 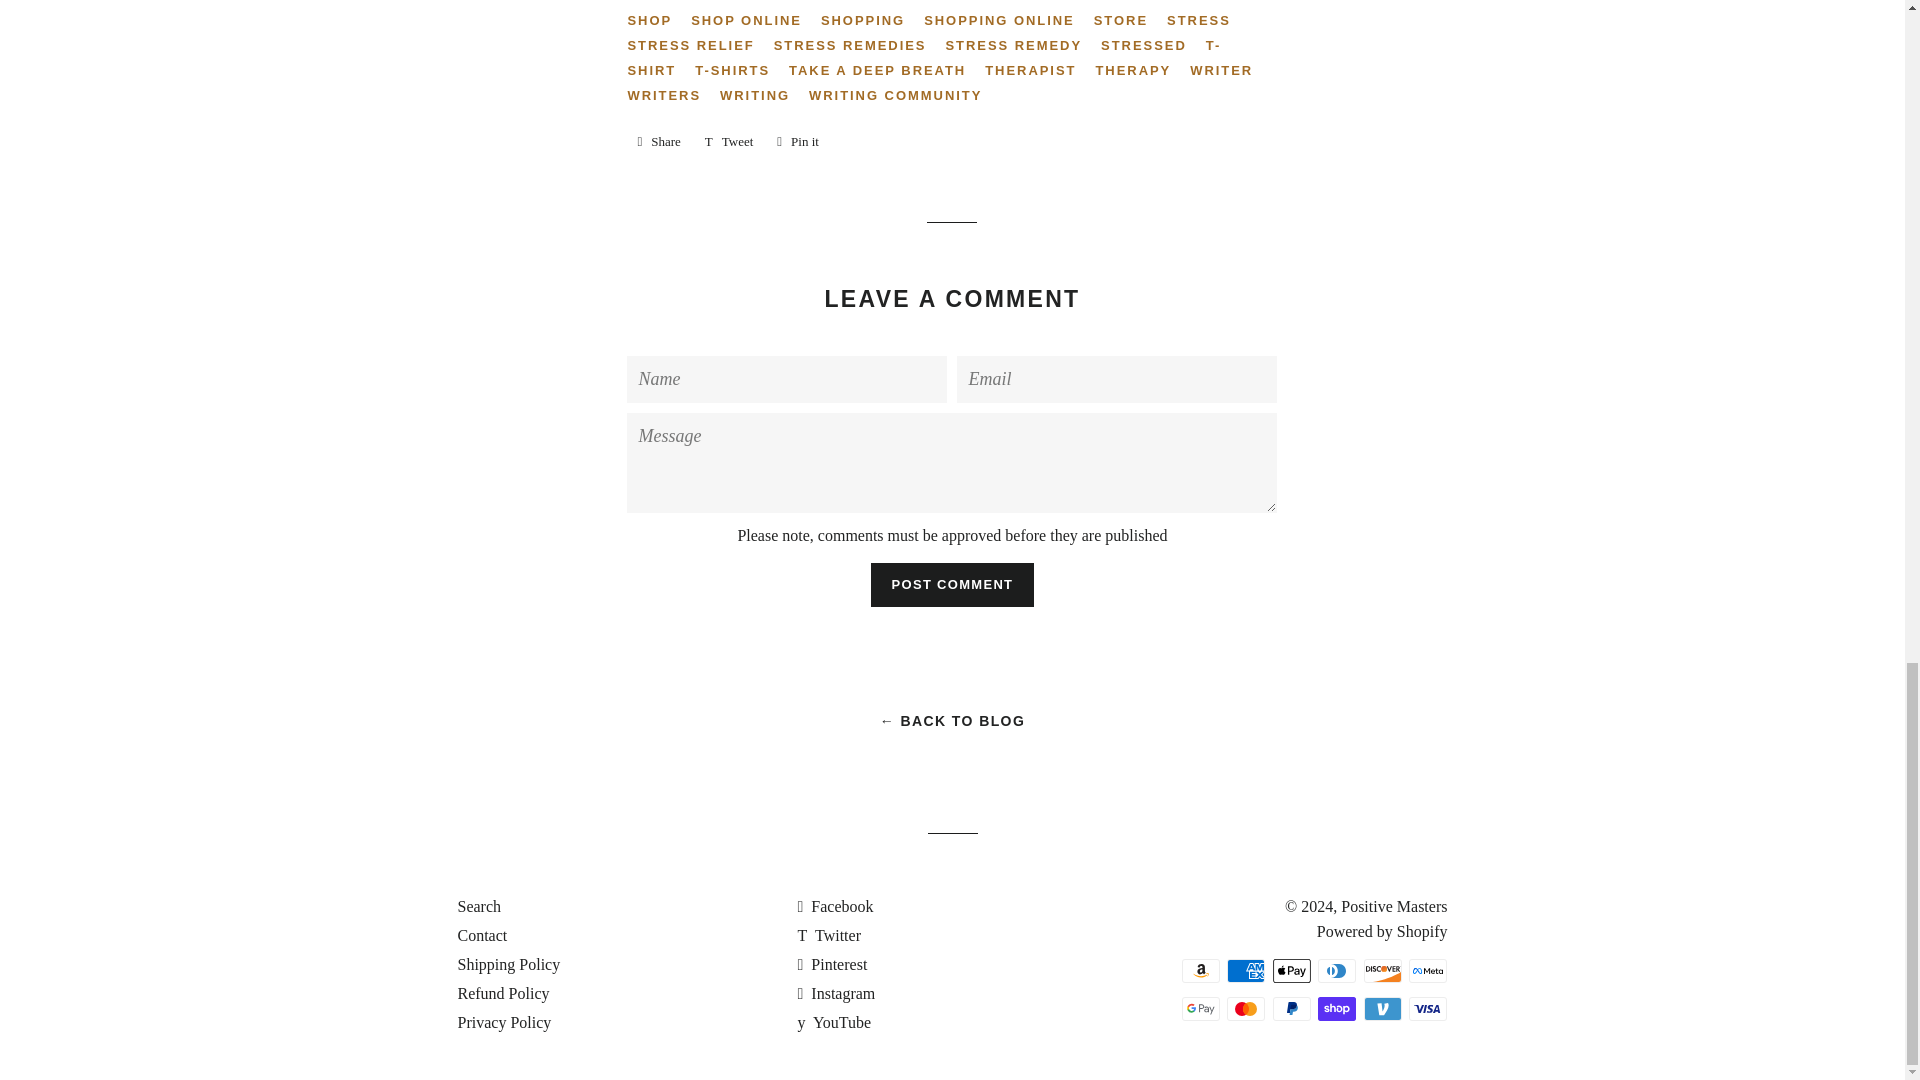 What do you see at coordinates (1200, 970) in the screenshot?
I see `Amazon` at bounding box center [1200, 970].